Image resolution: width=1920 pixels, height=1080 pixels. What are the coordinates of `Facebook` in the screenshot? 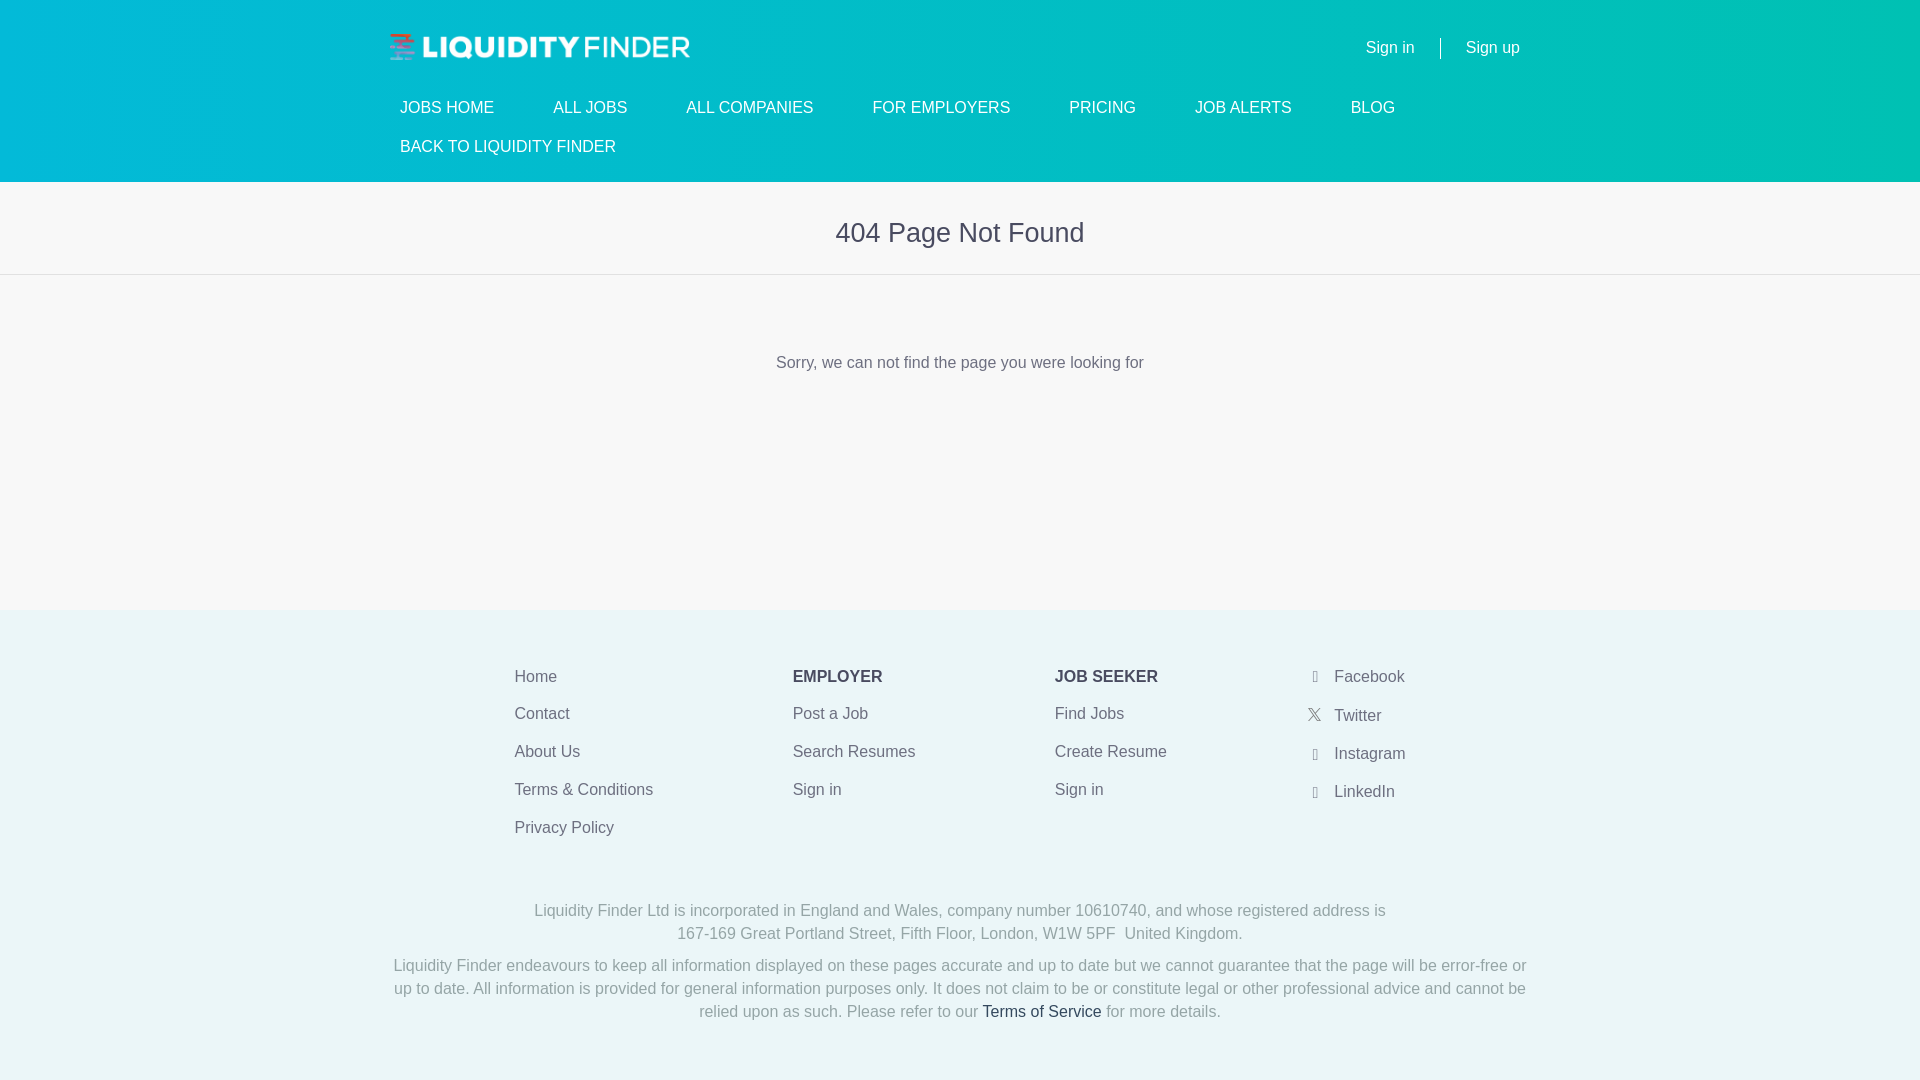 It's located at (1354, 676).